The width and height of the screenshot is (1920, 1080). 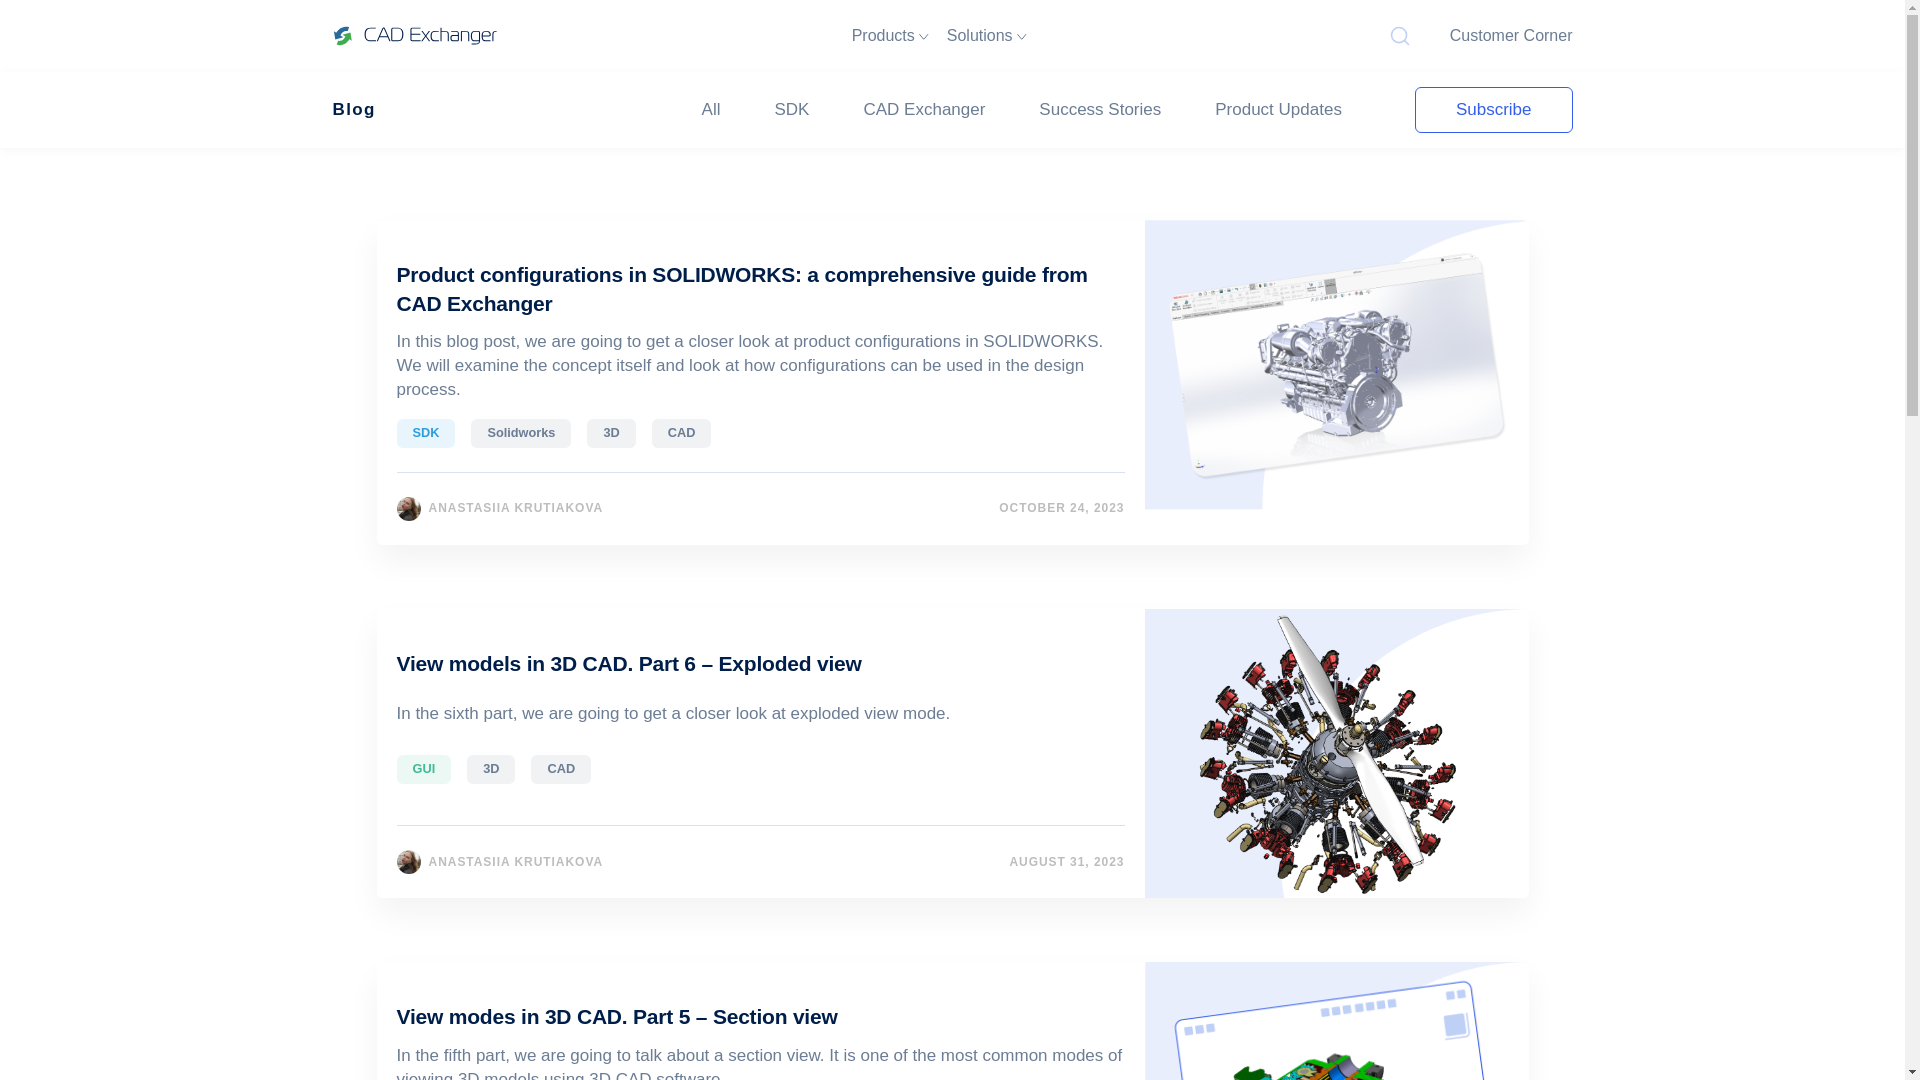 What do you see at coordinates (711, 109) in the screenshot?
I see `All` at bounding box center [711, 109].